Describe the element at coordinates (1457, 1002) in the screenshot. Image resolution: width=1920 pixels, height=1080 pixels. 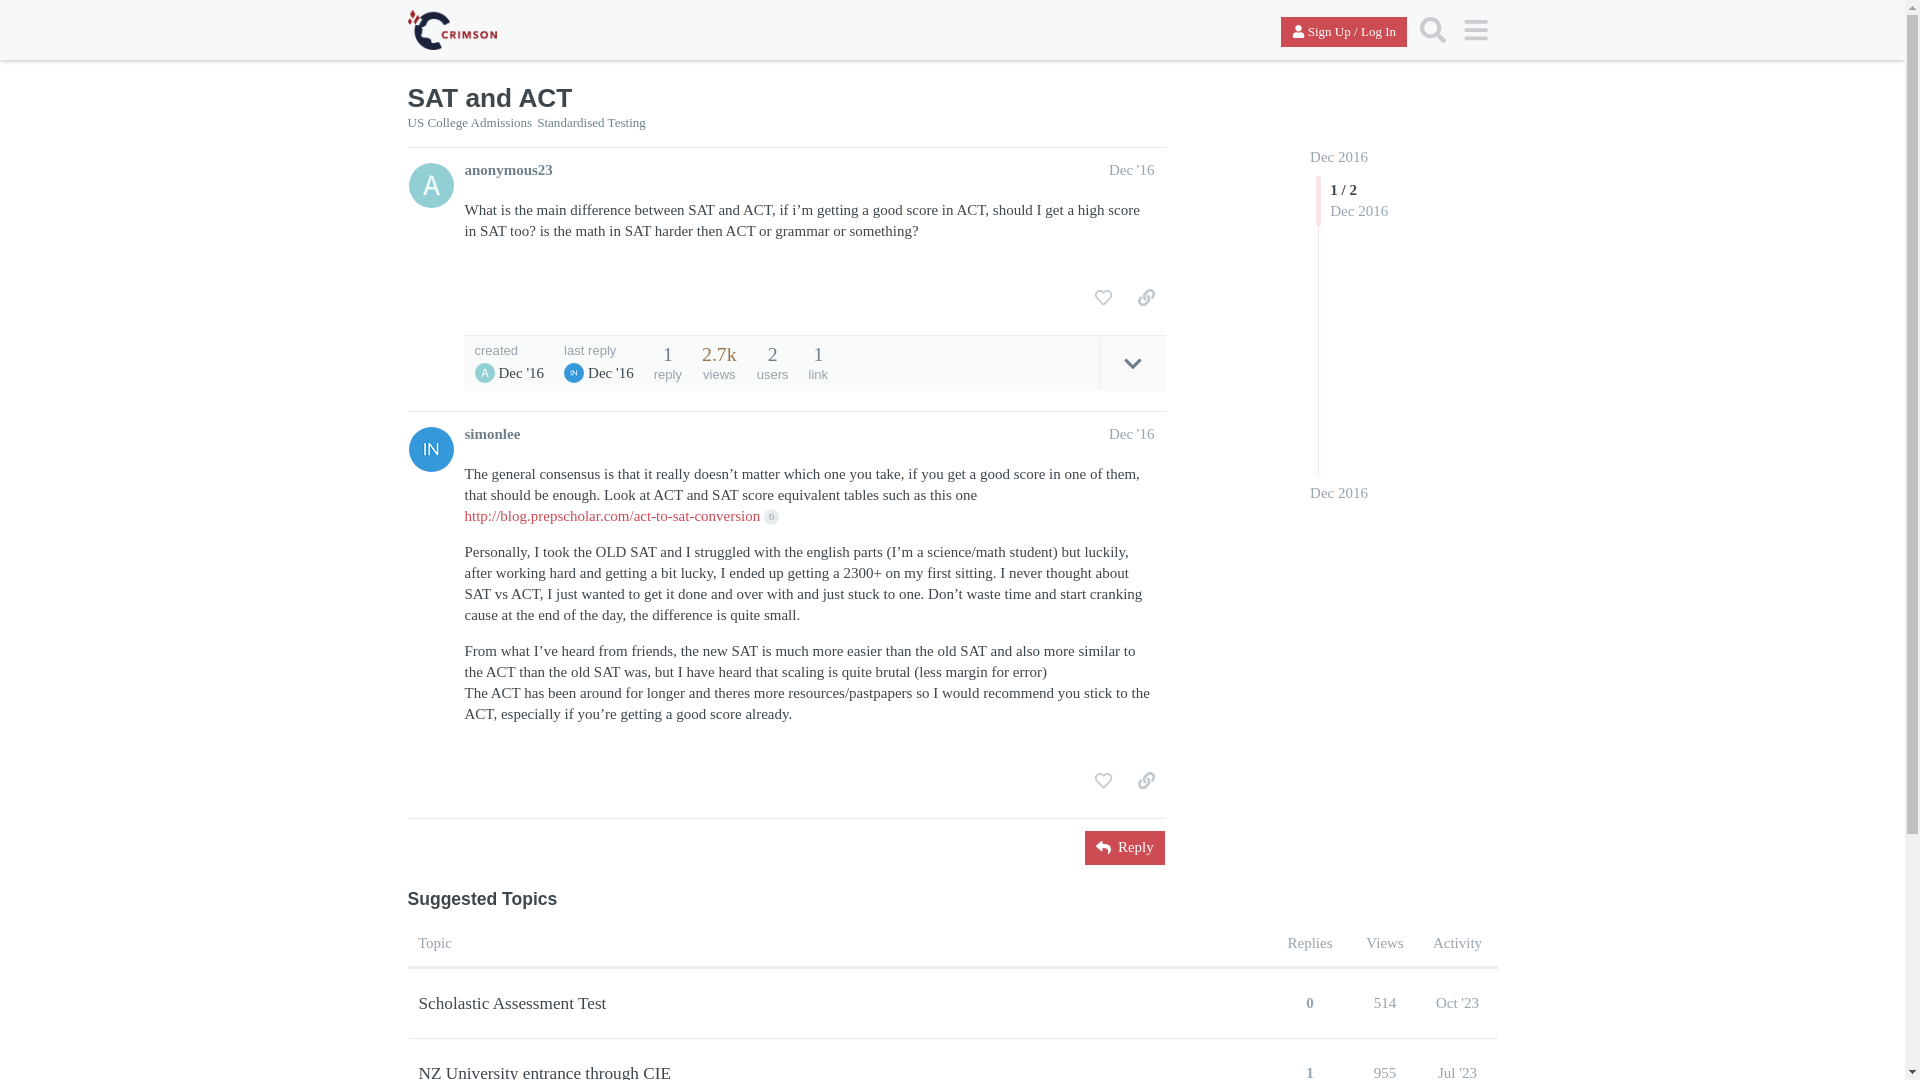
I see `Oct '23` at that location.